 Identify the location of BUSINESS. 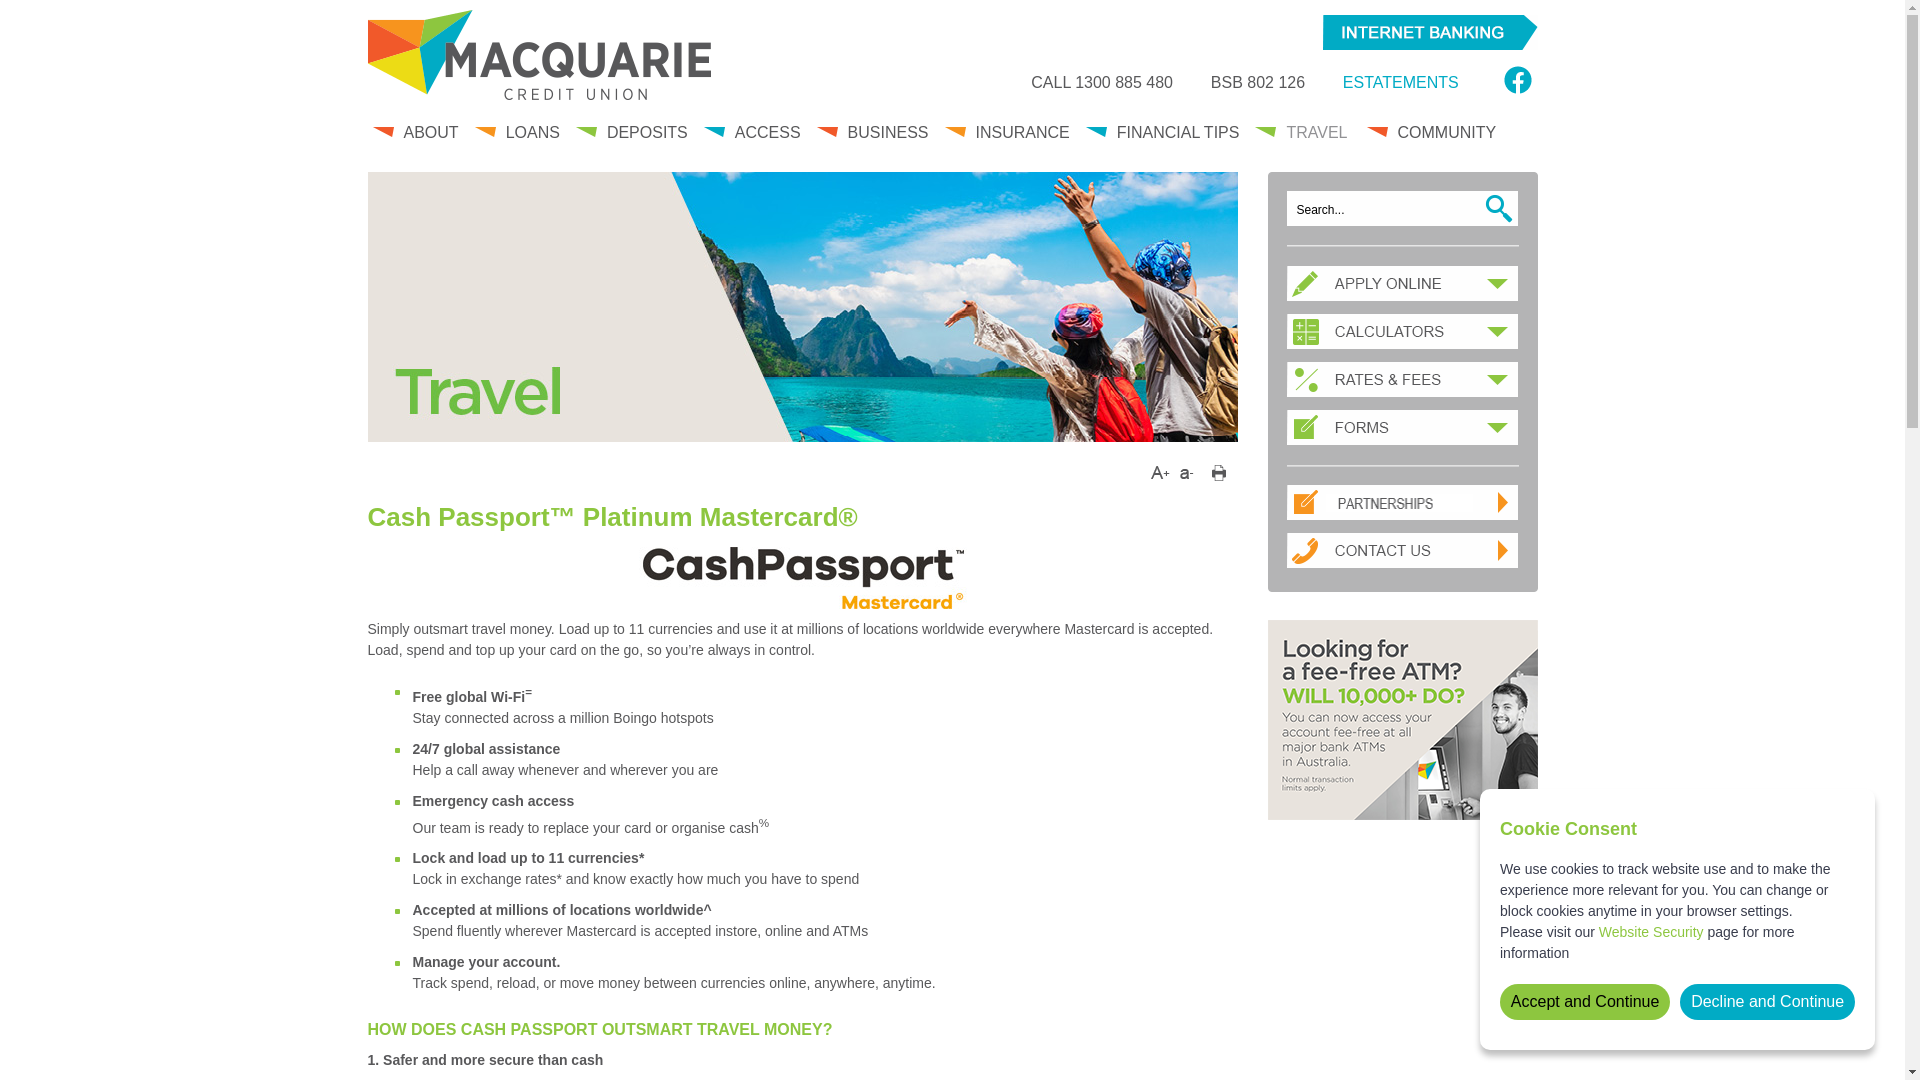
(875, 142).